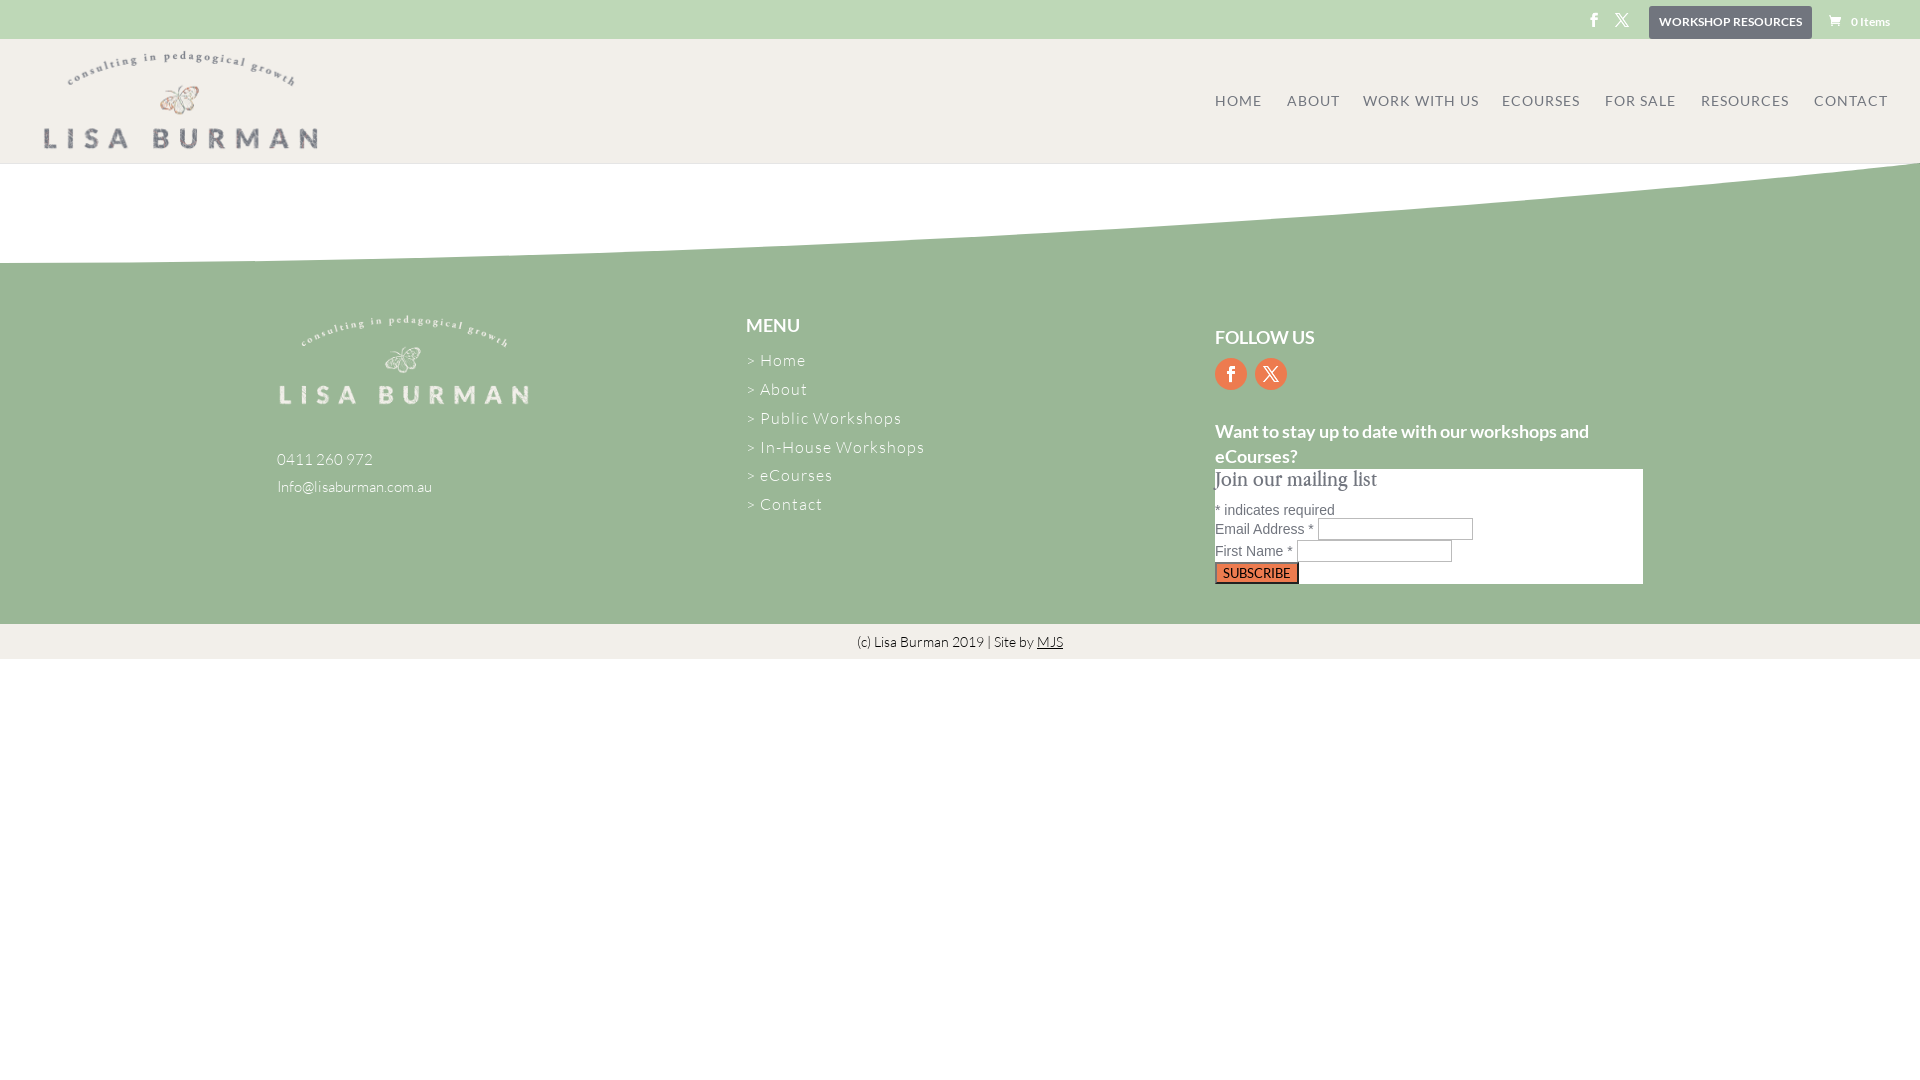 The image size is (1920, 1080). Describe the element at coordinates (776, 360) in the screenshot. I see `> Home` at that location.